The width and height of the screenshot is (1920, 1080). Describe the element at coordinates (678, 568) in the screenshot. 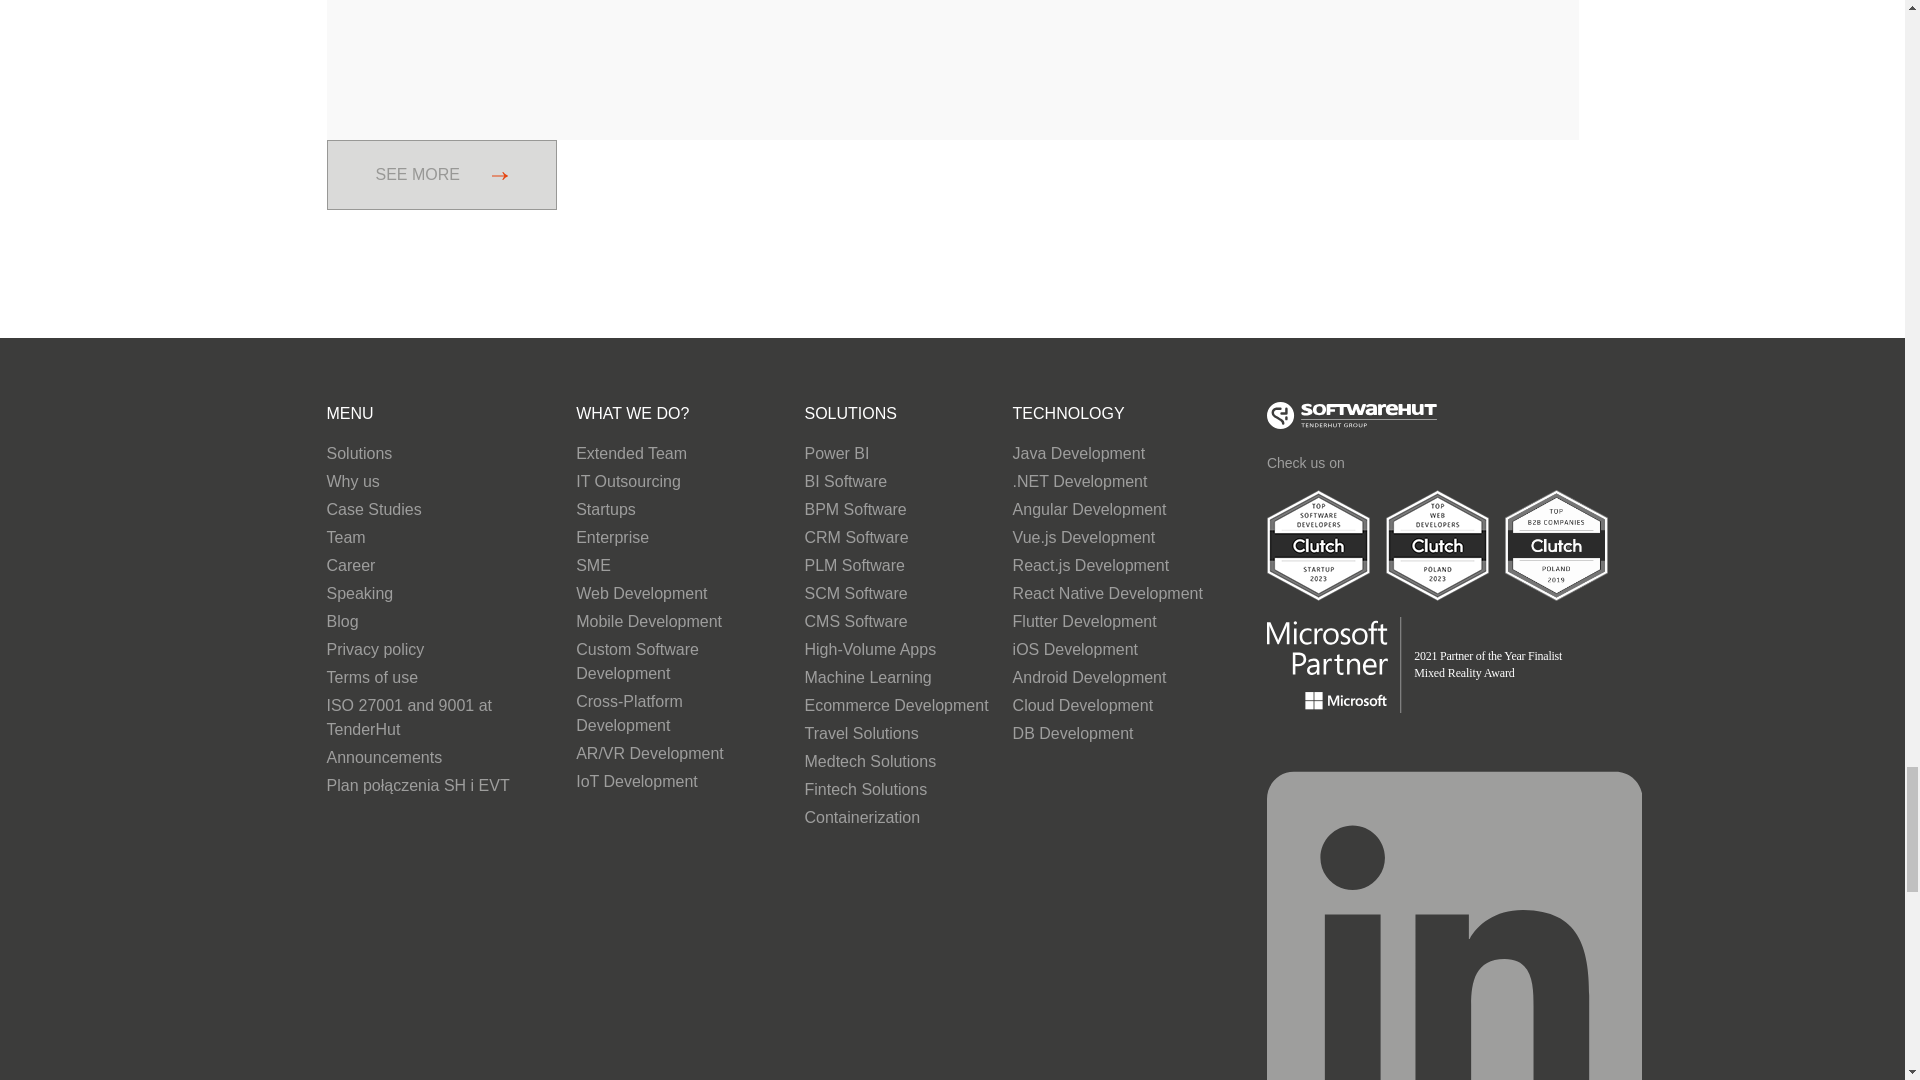

I see `SME` at that location.